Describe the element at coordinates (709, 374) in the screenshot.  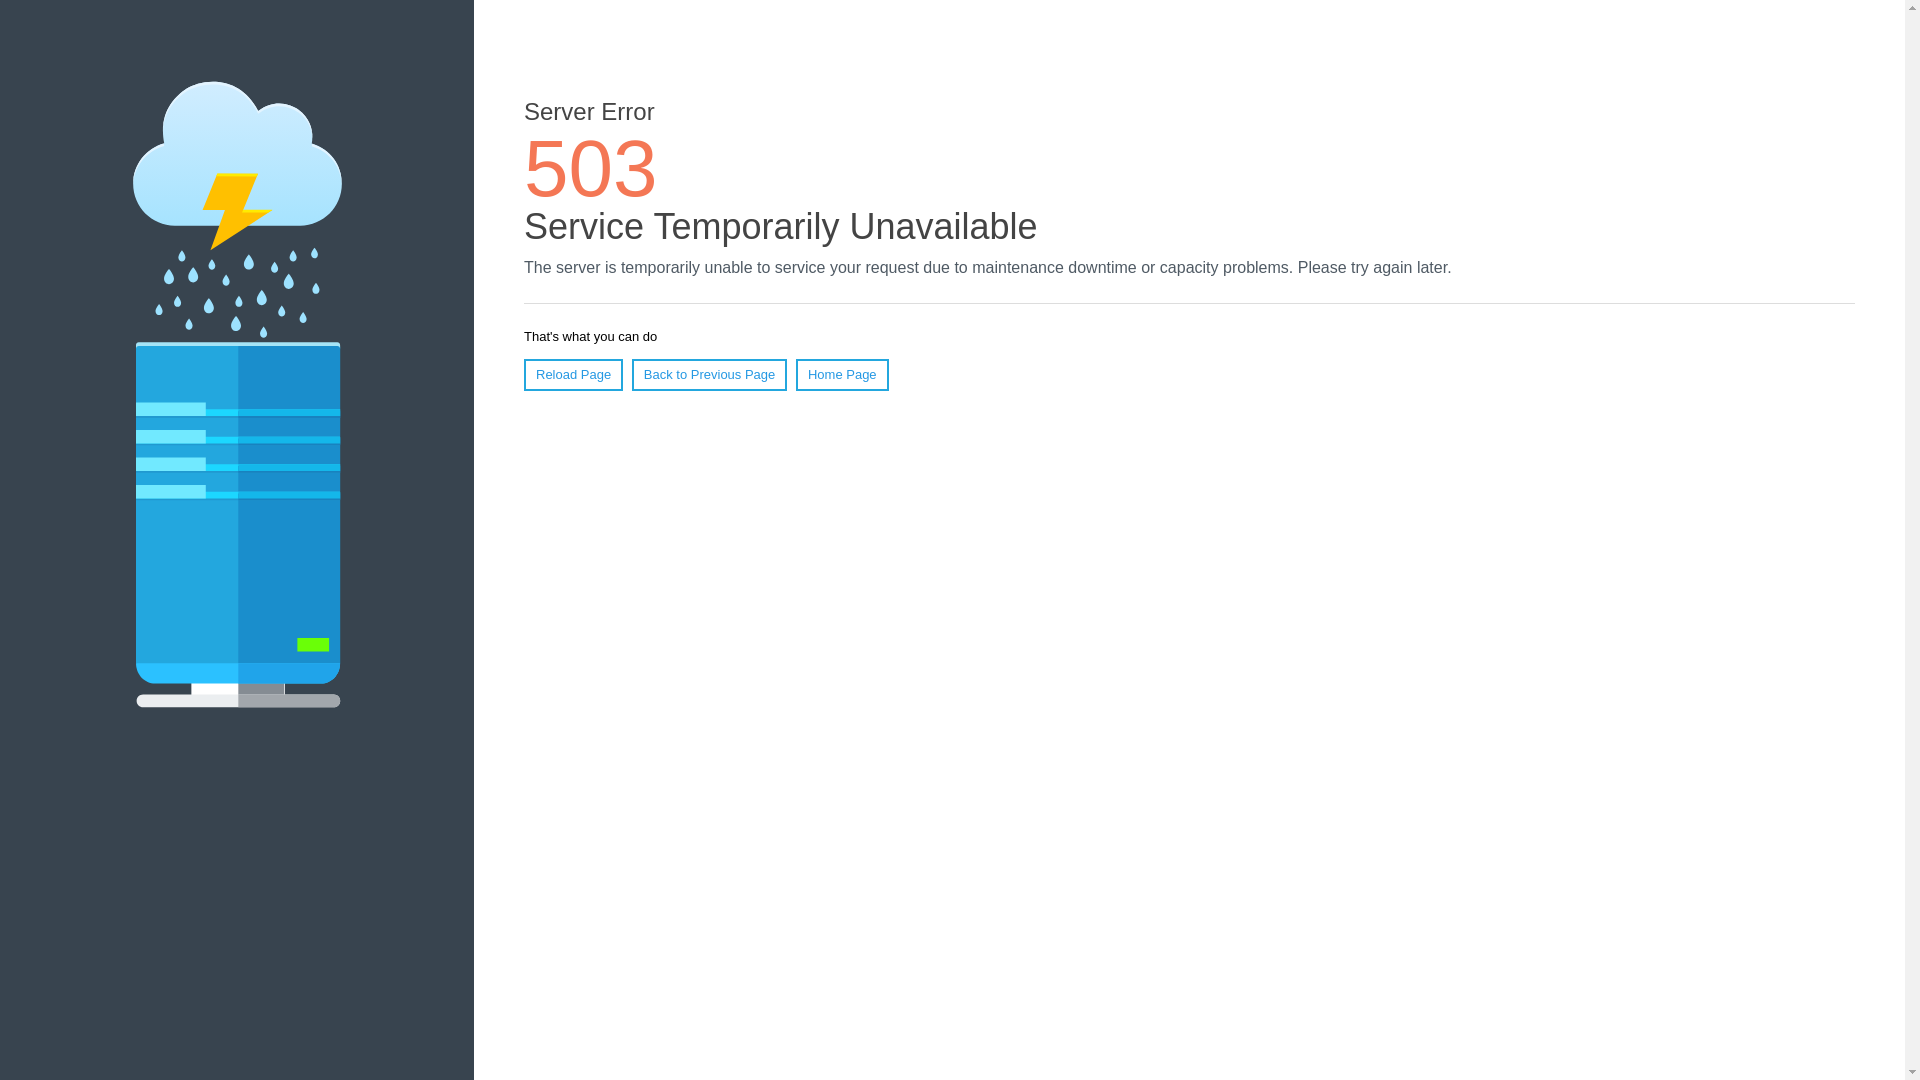
I see `Back to Previous Page` at that location.